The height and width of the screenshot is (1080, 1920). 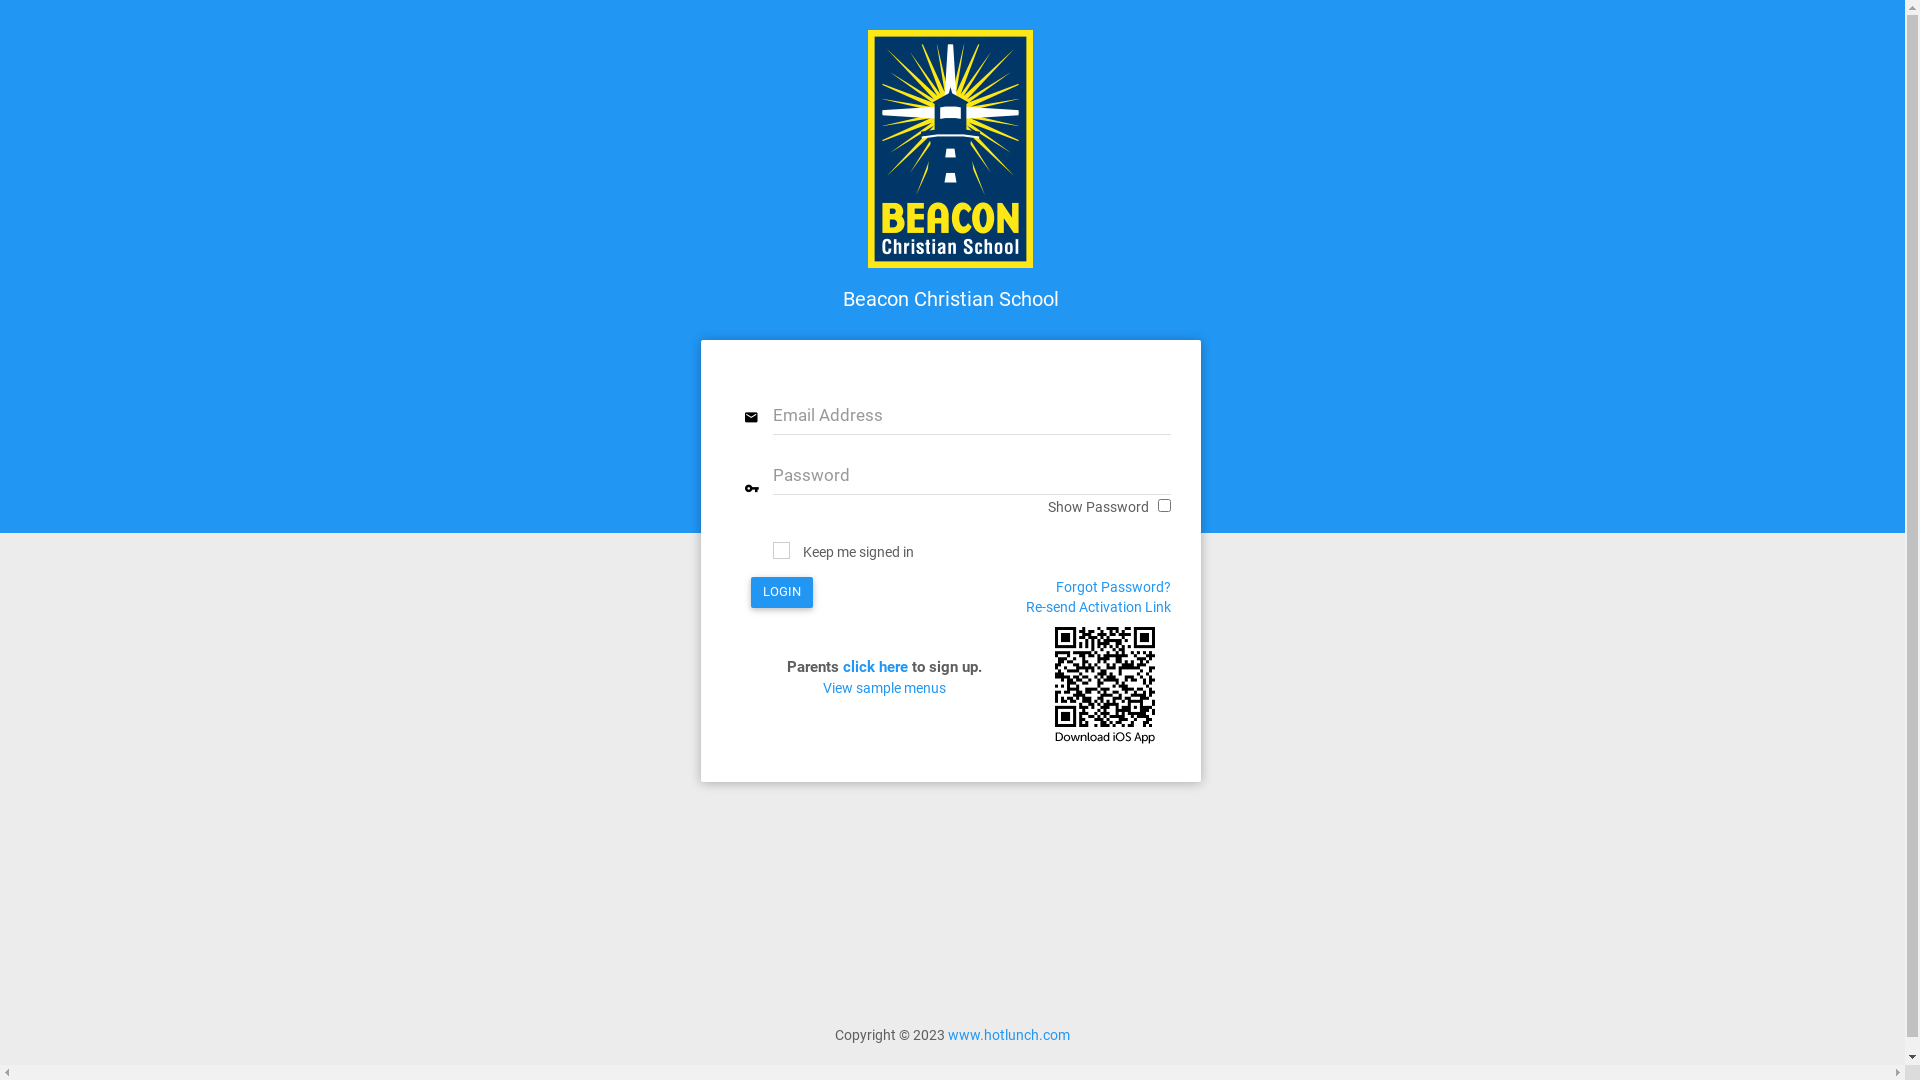 I want to click on Forgot Password?, so click(x=1114, y=587).